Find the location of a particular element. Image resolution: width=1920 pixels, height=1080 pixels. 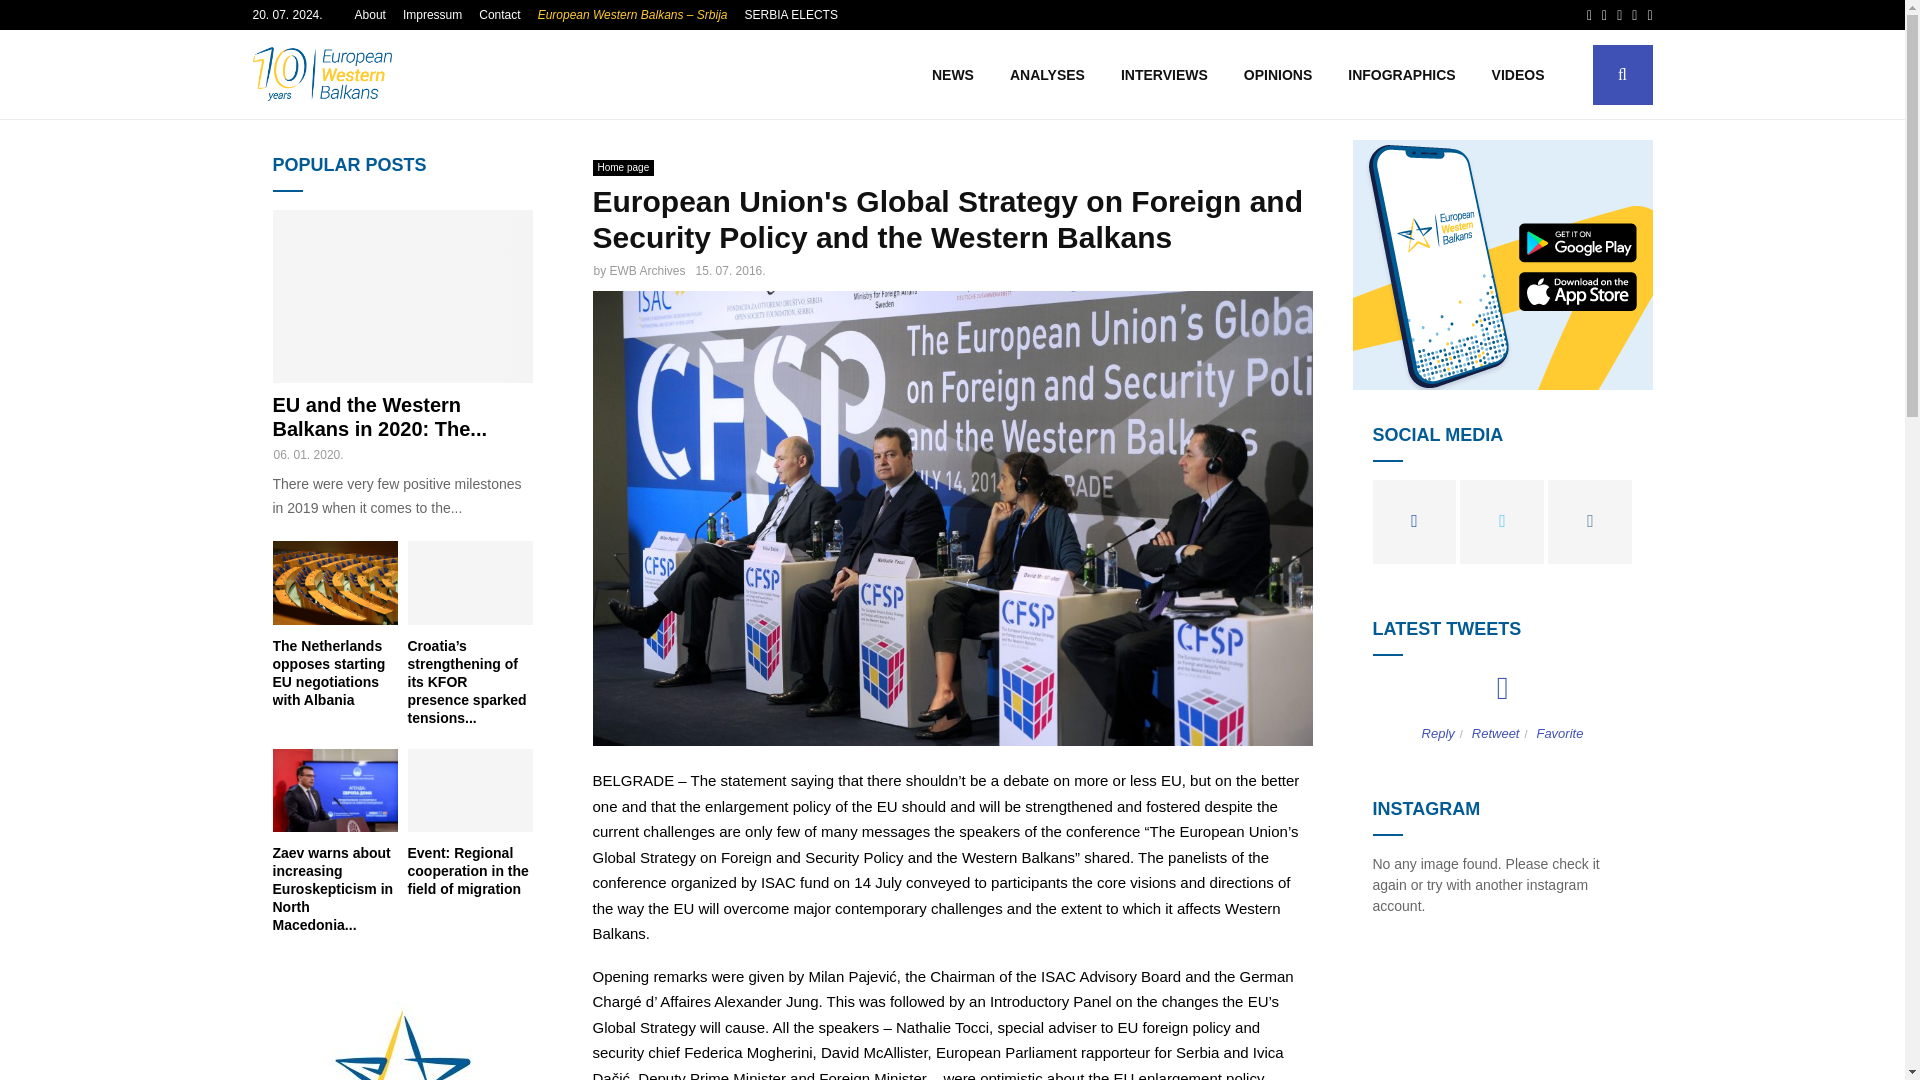

About is located at coordinates (370, 15).